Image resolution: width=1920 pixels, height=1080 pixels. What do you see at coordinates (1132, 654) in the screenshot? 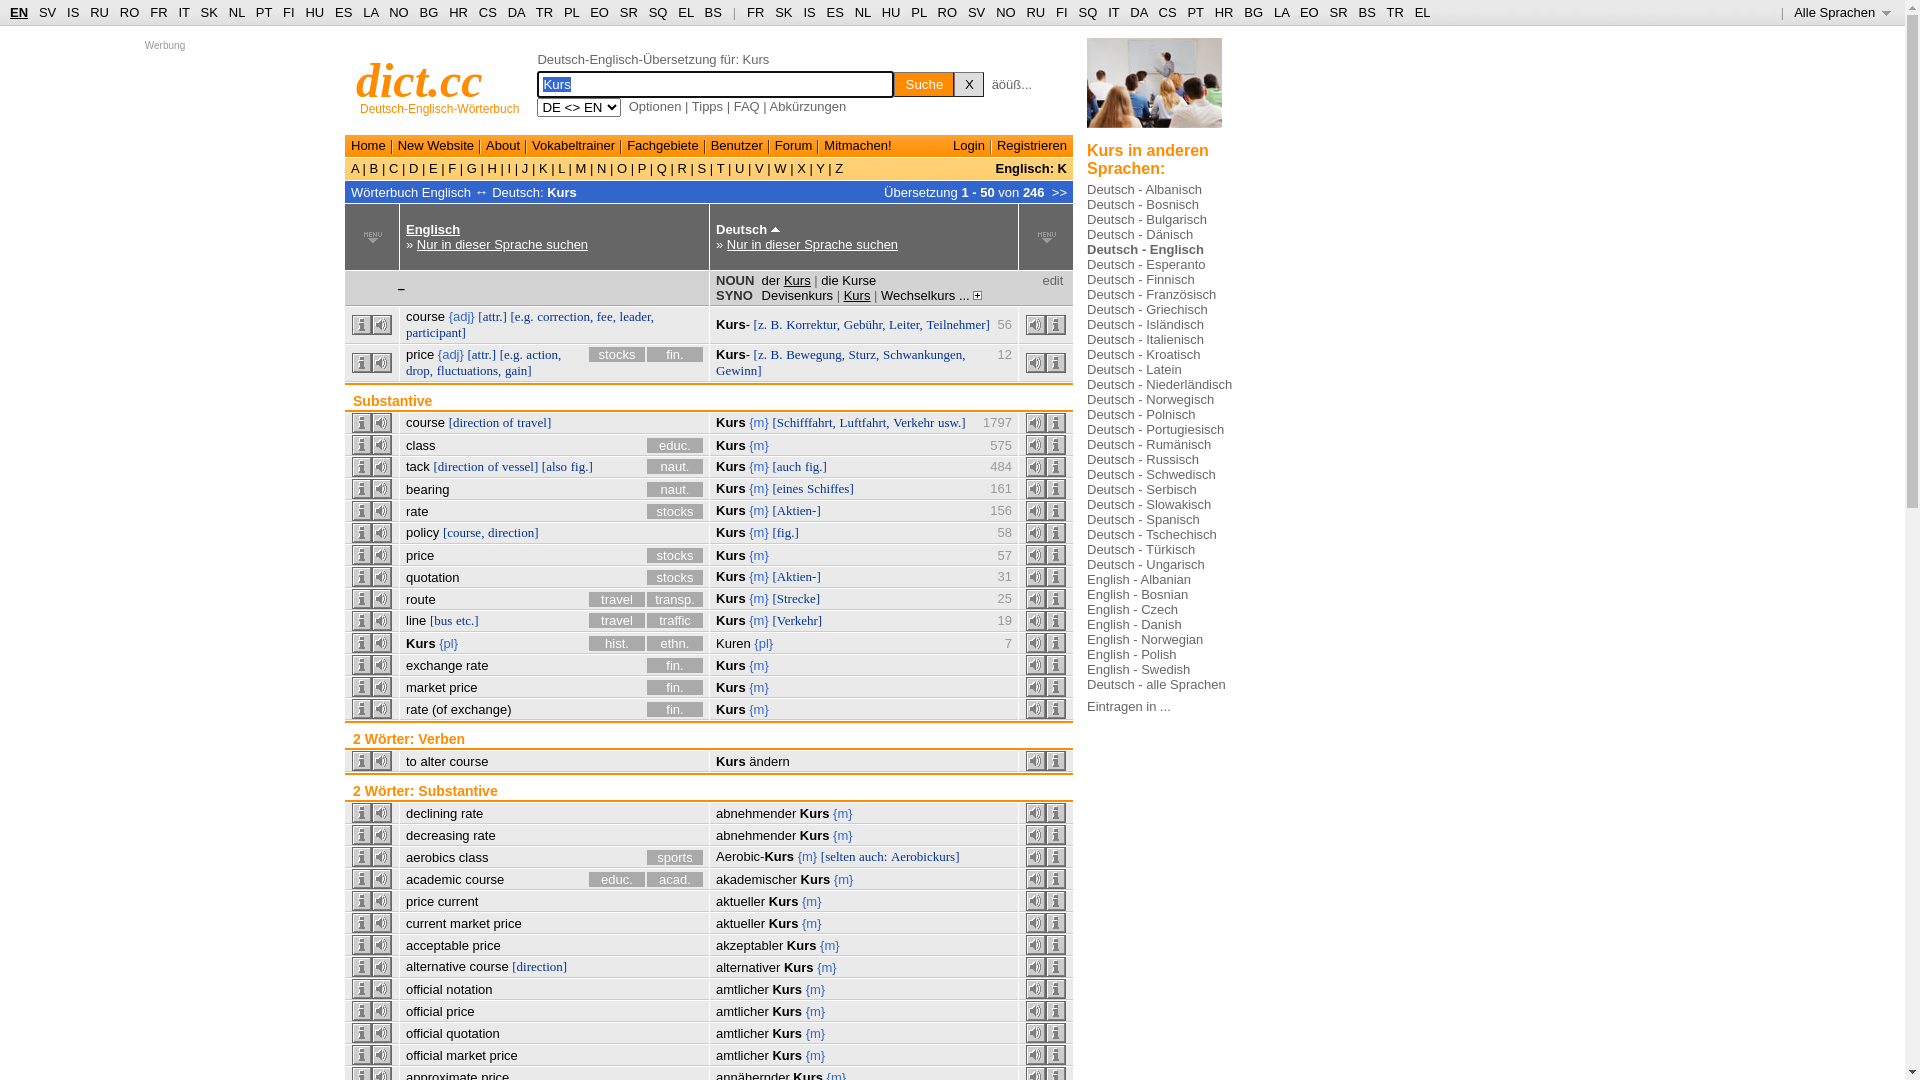
I see `English - Polish` at bounding box center [1132, 654].